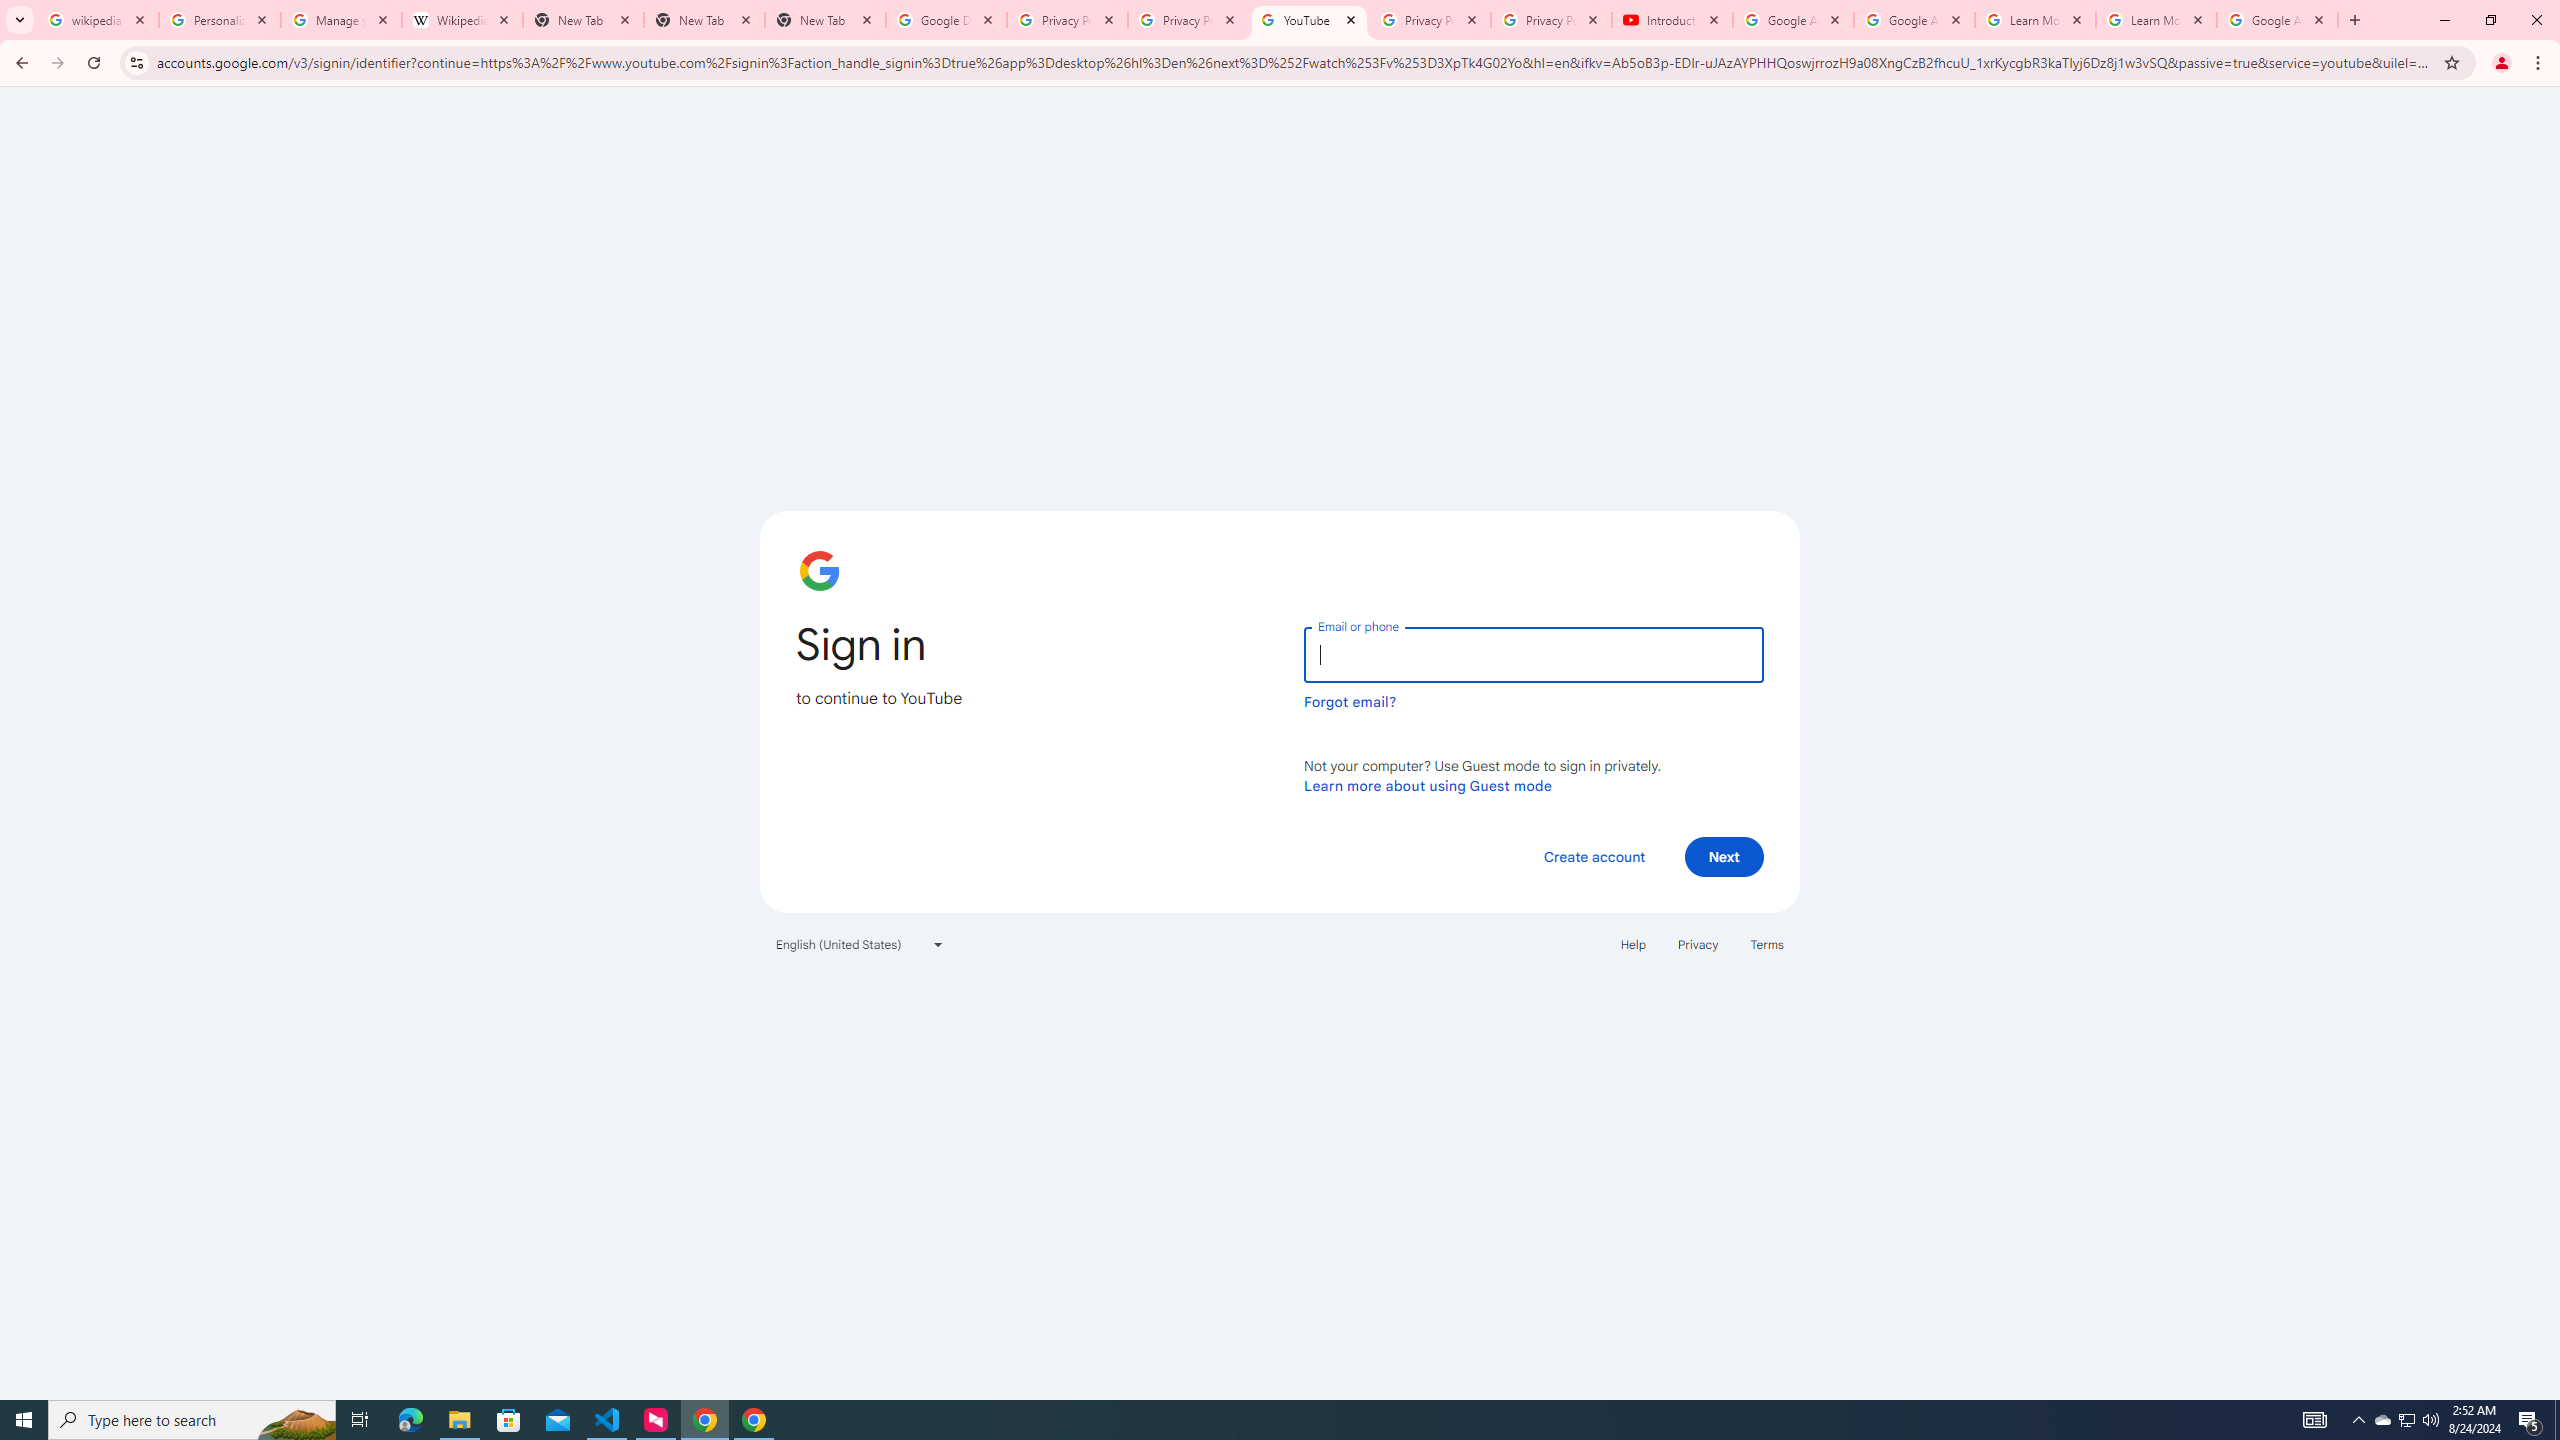 The image size is (2560, 1440). What do you see at coordinates (1593, 856) in the screenshot?
I see `Create account` at bounding box center [1593, 856].